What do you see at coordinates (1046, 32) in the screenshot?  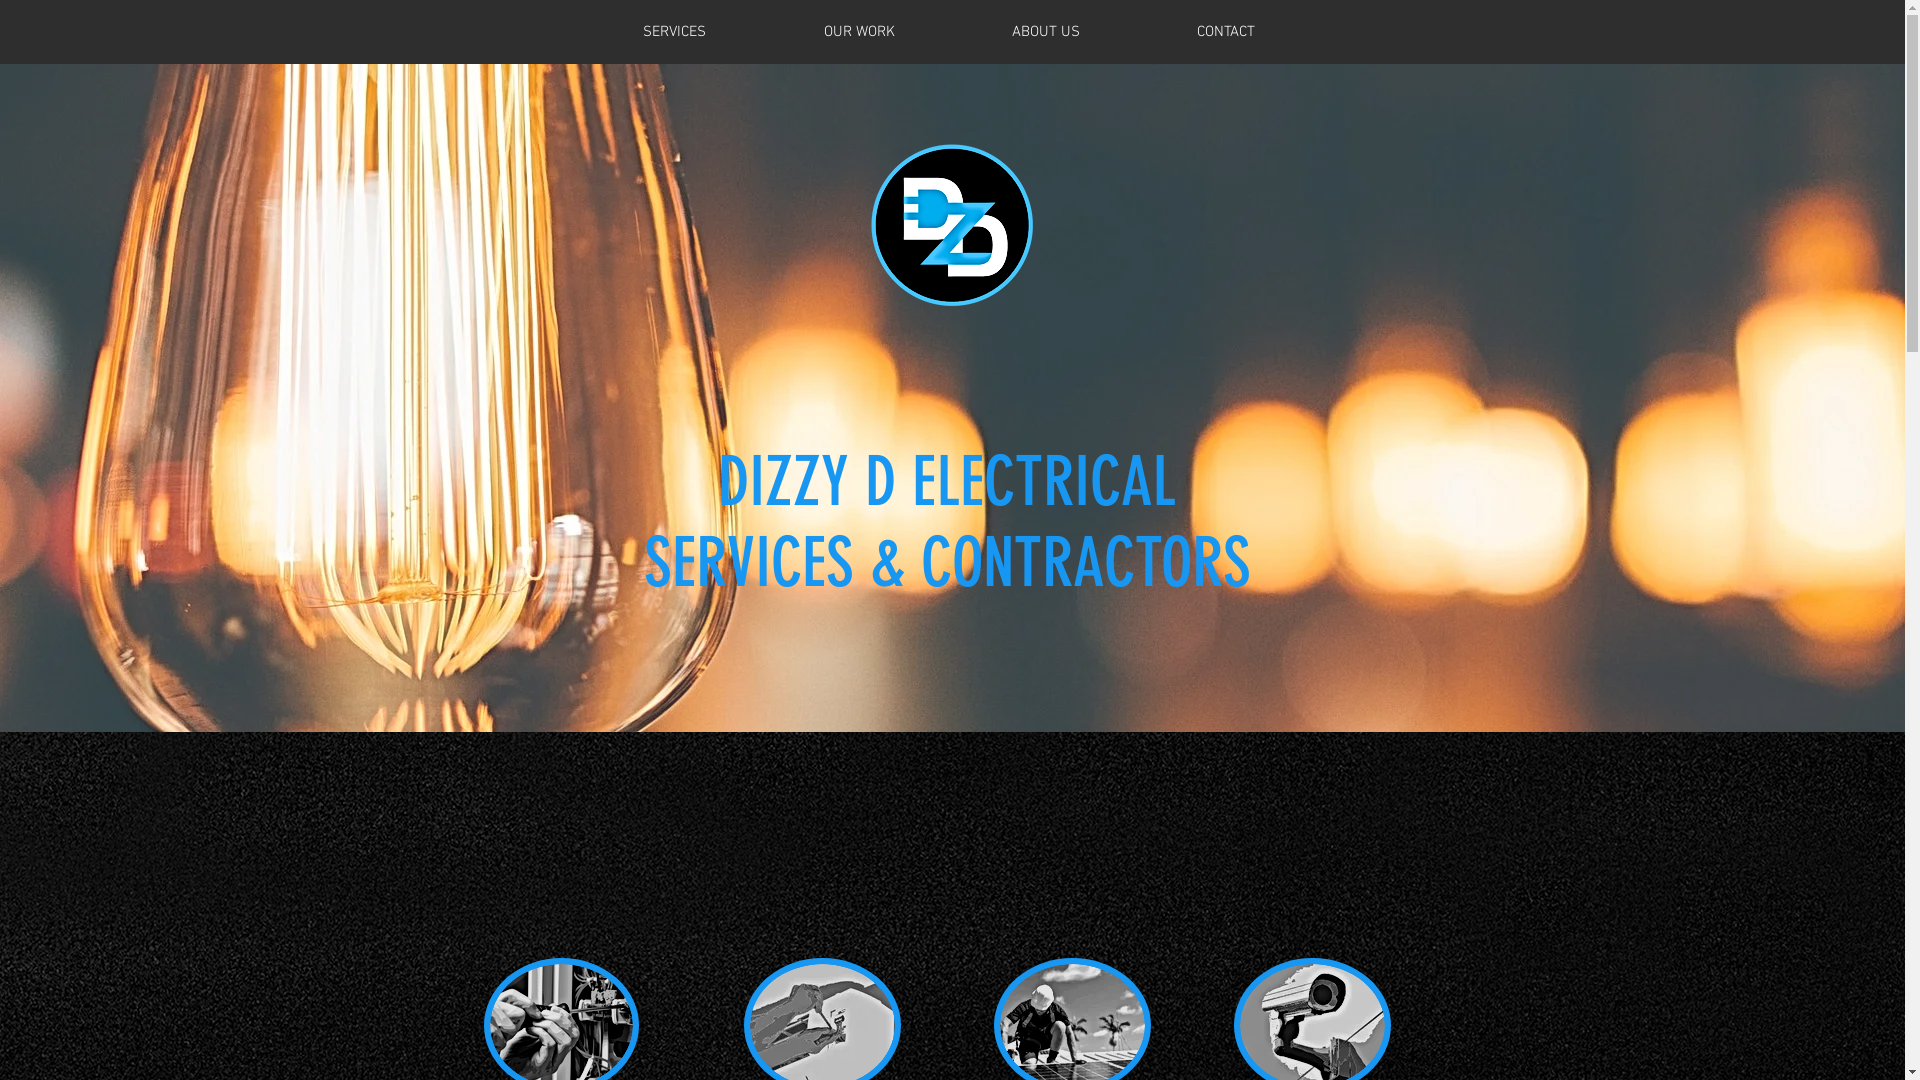 I see `ABOUT US` at bounding box center [1046, 32].